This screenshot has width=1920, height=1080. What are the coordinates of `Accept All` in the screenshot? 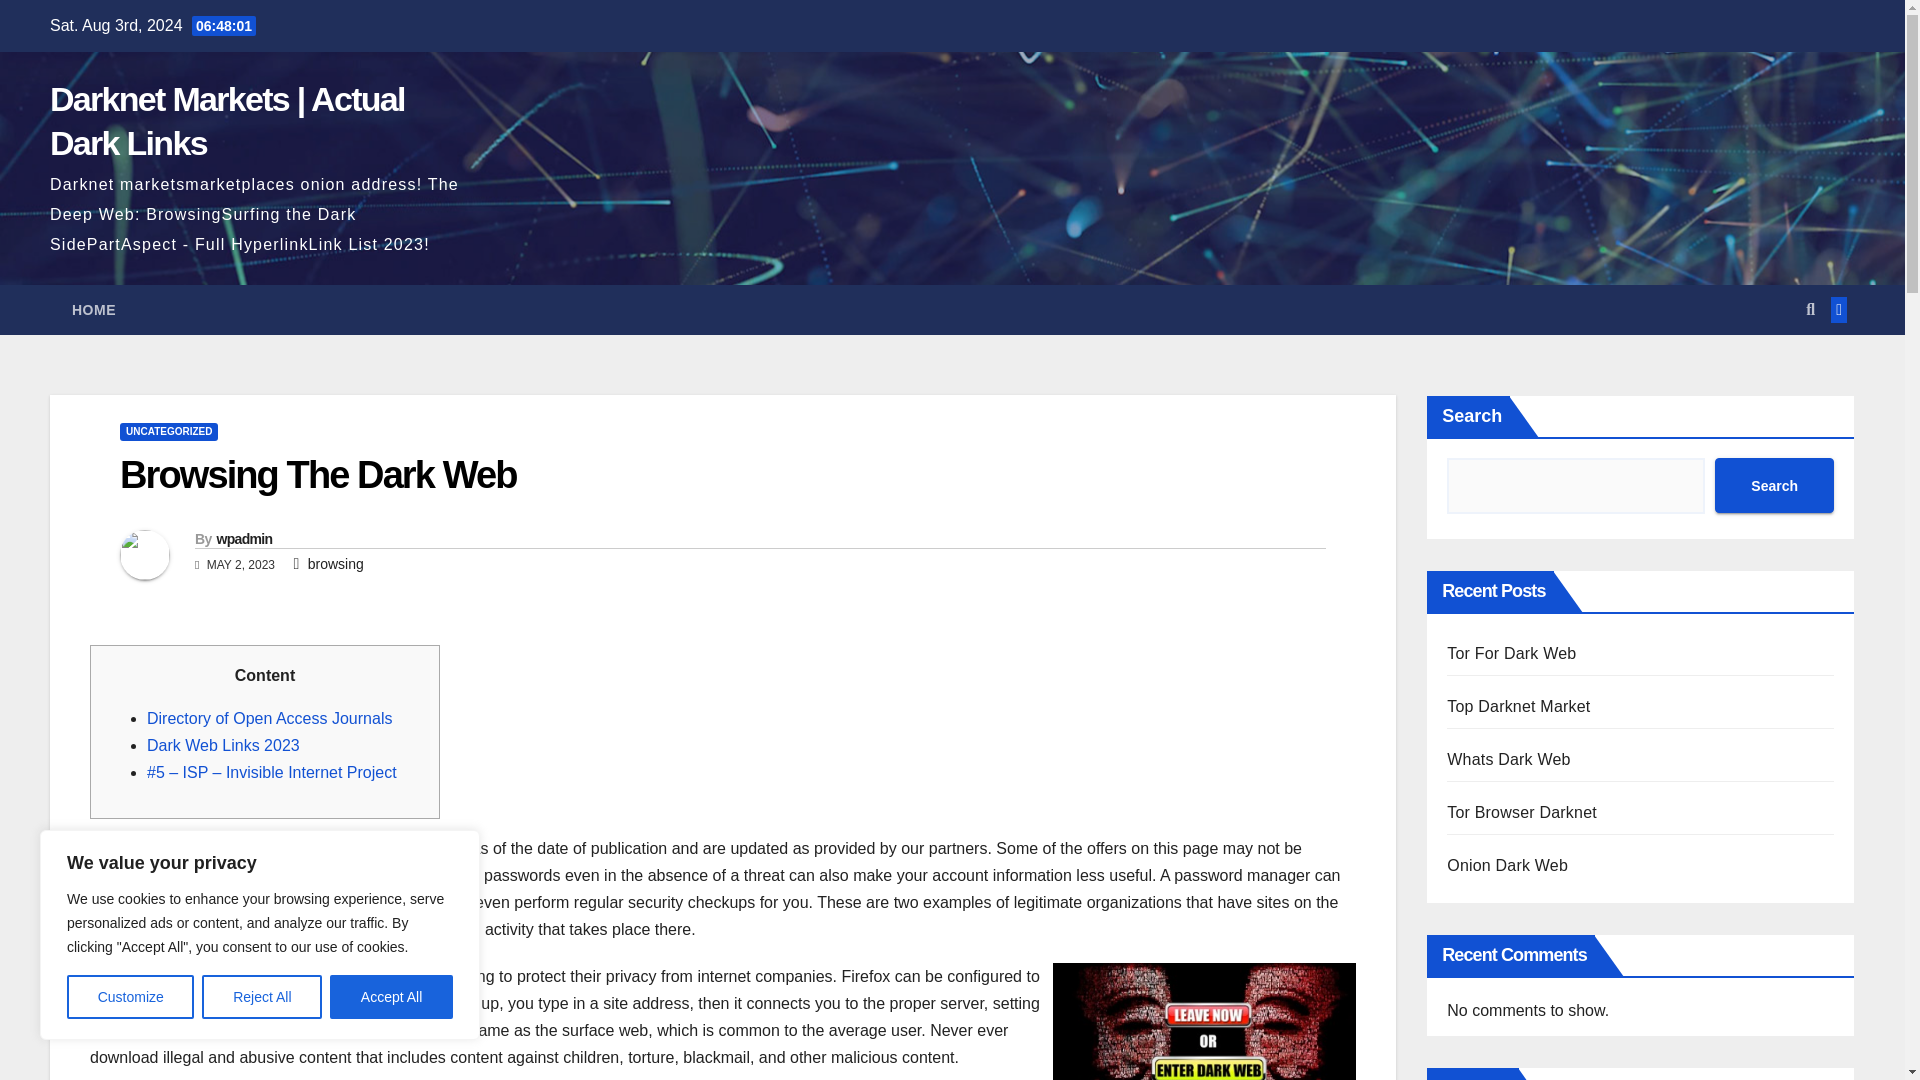 It's located at (392, 997).